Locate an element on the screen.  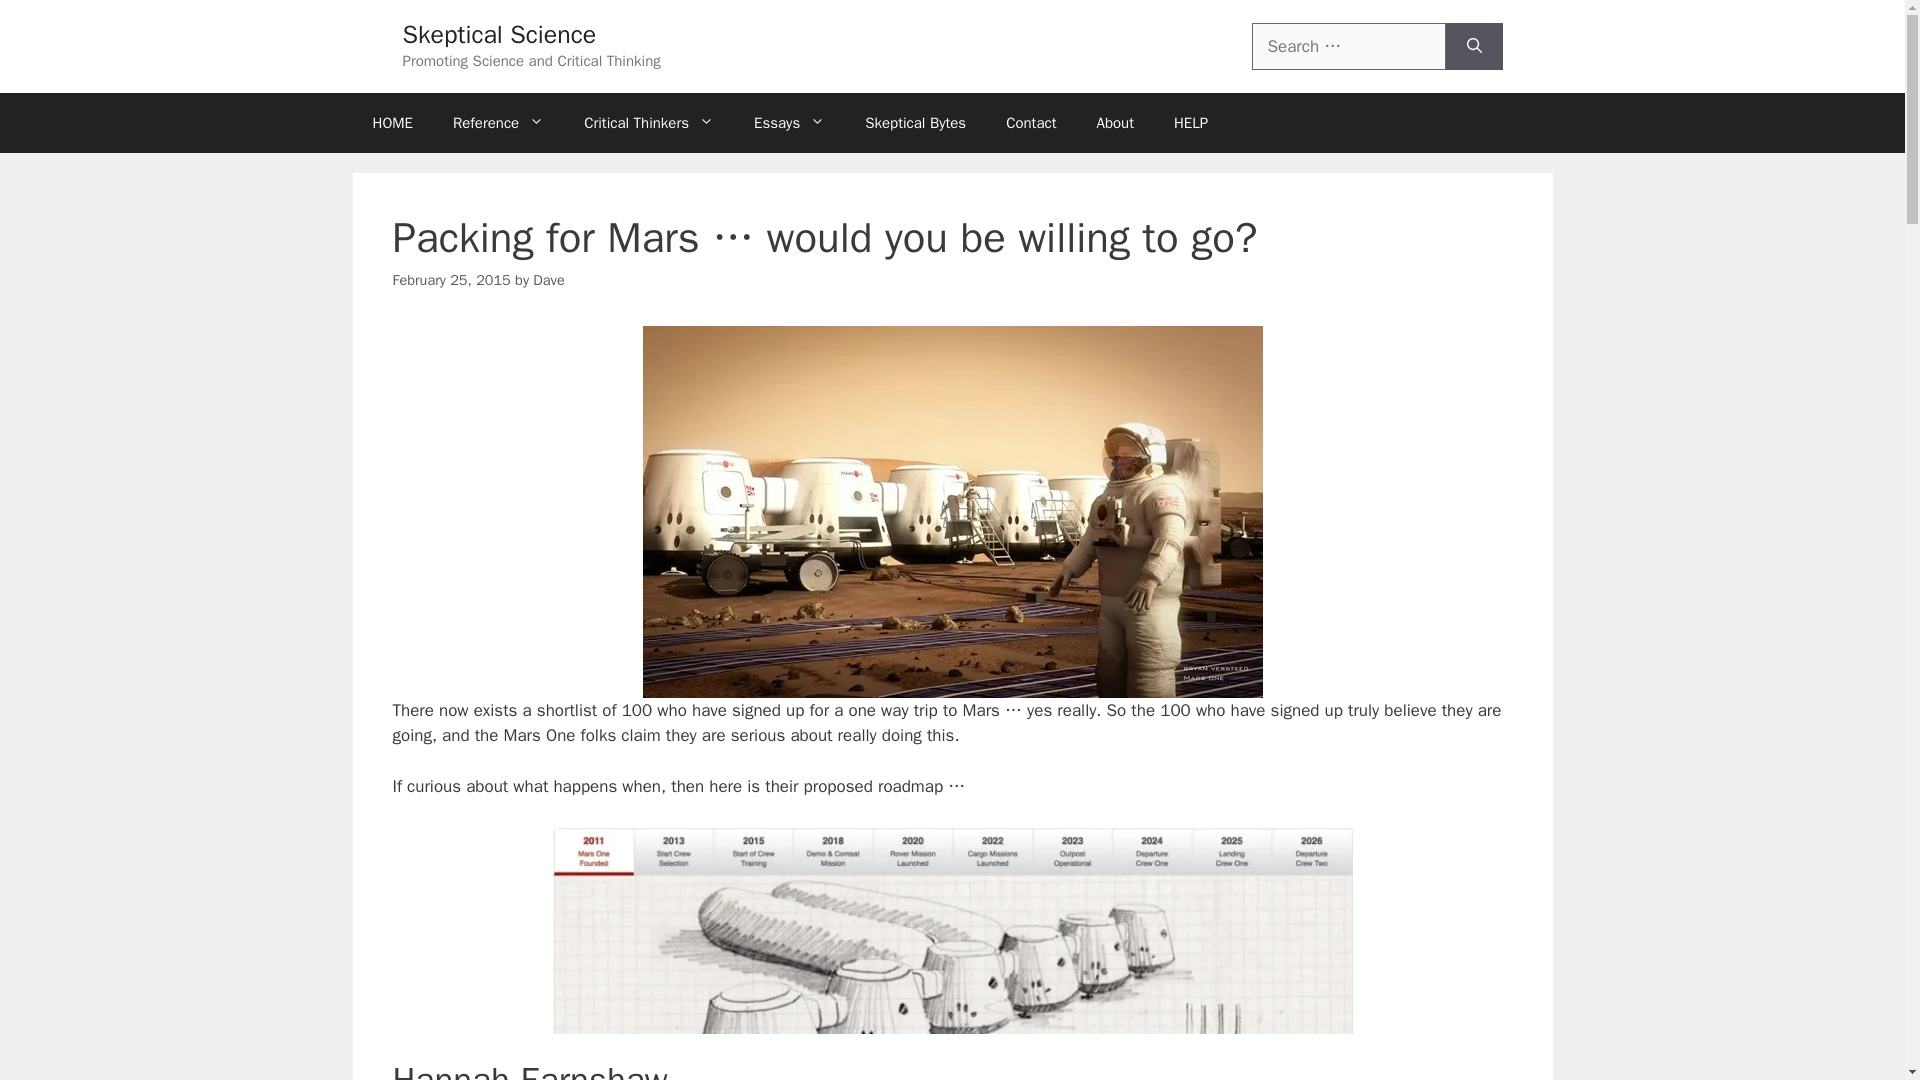
Contact is located at coordinates (1030, 122).